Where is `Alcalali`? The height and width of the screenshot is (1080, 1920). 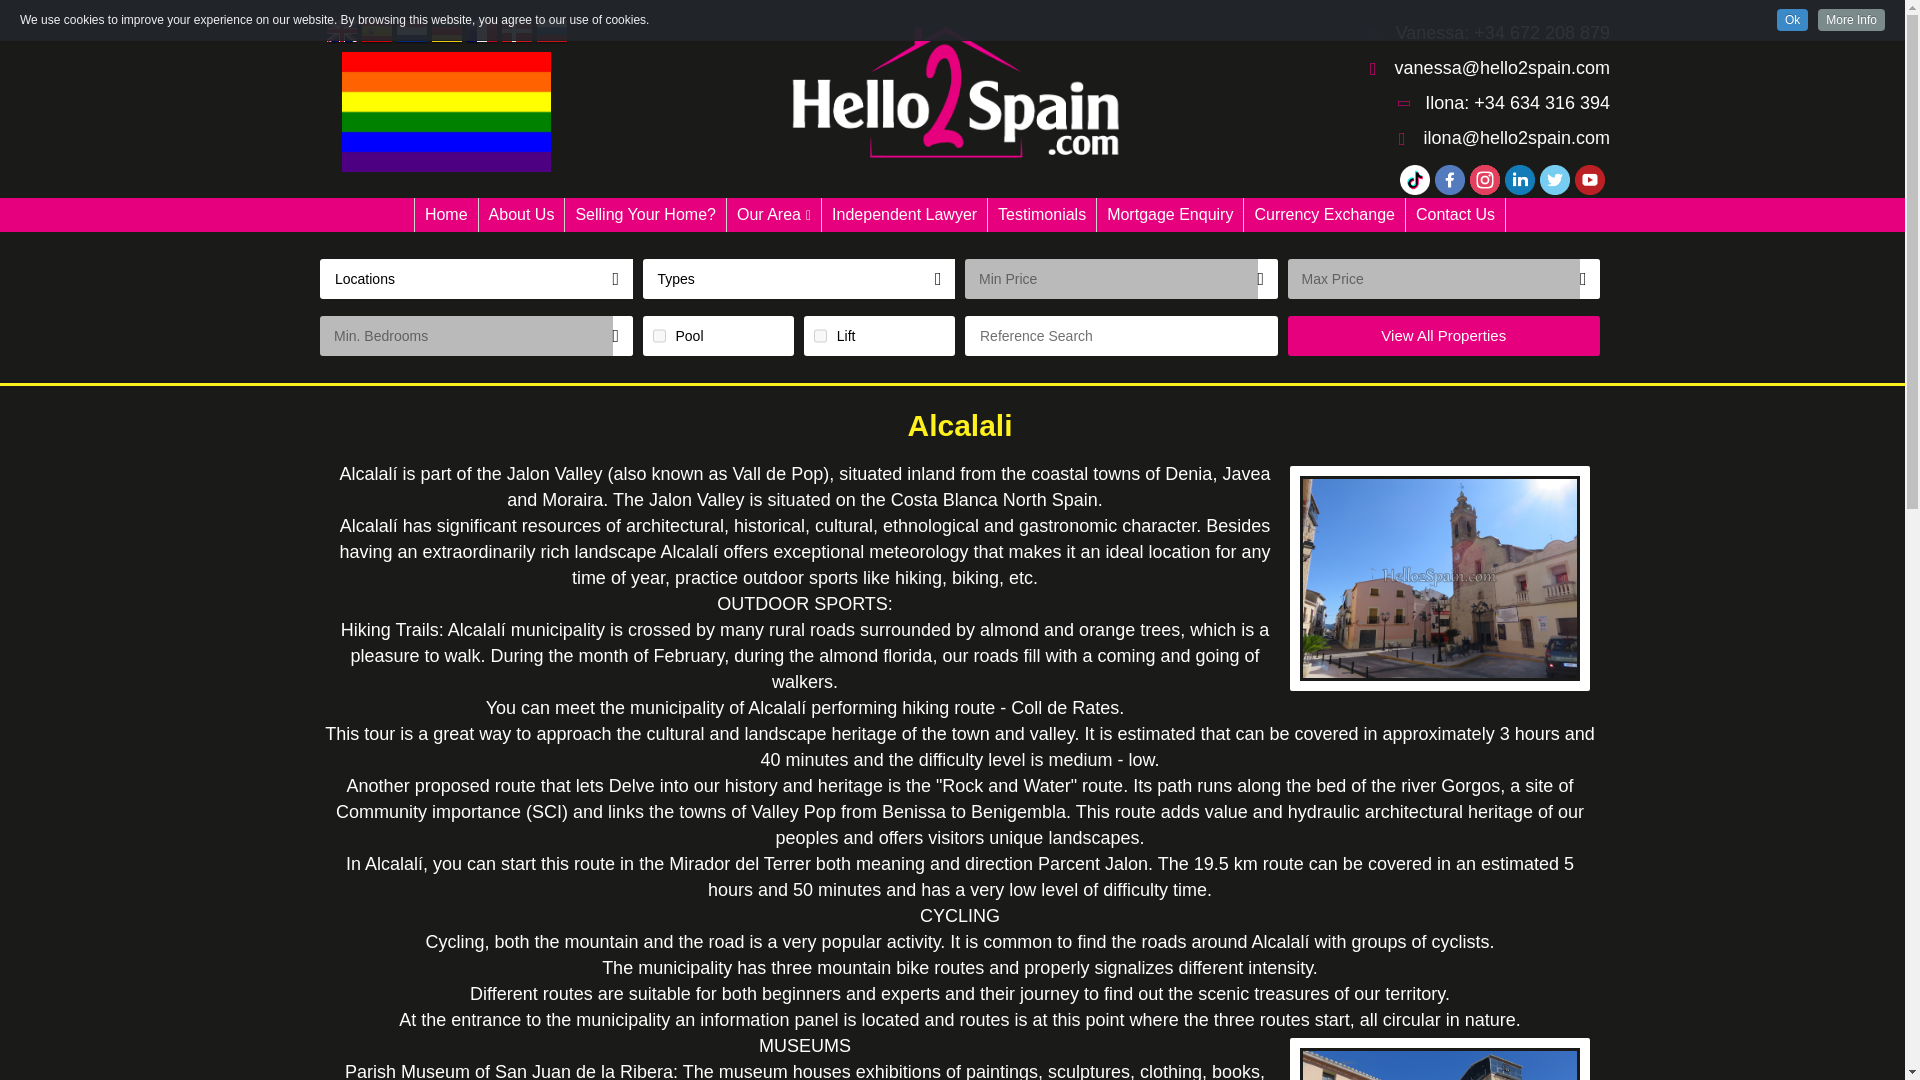
Alcalali is located at coordinates (960, 96).